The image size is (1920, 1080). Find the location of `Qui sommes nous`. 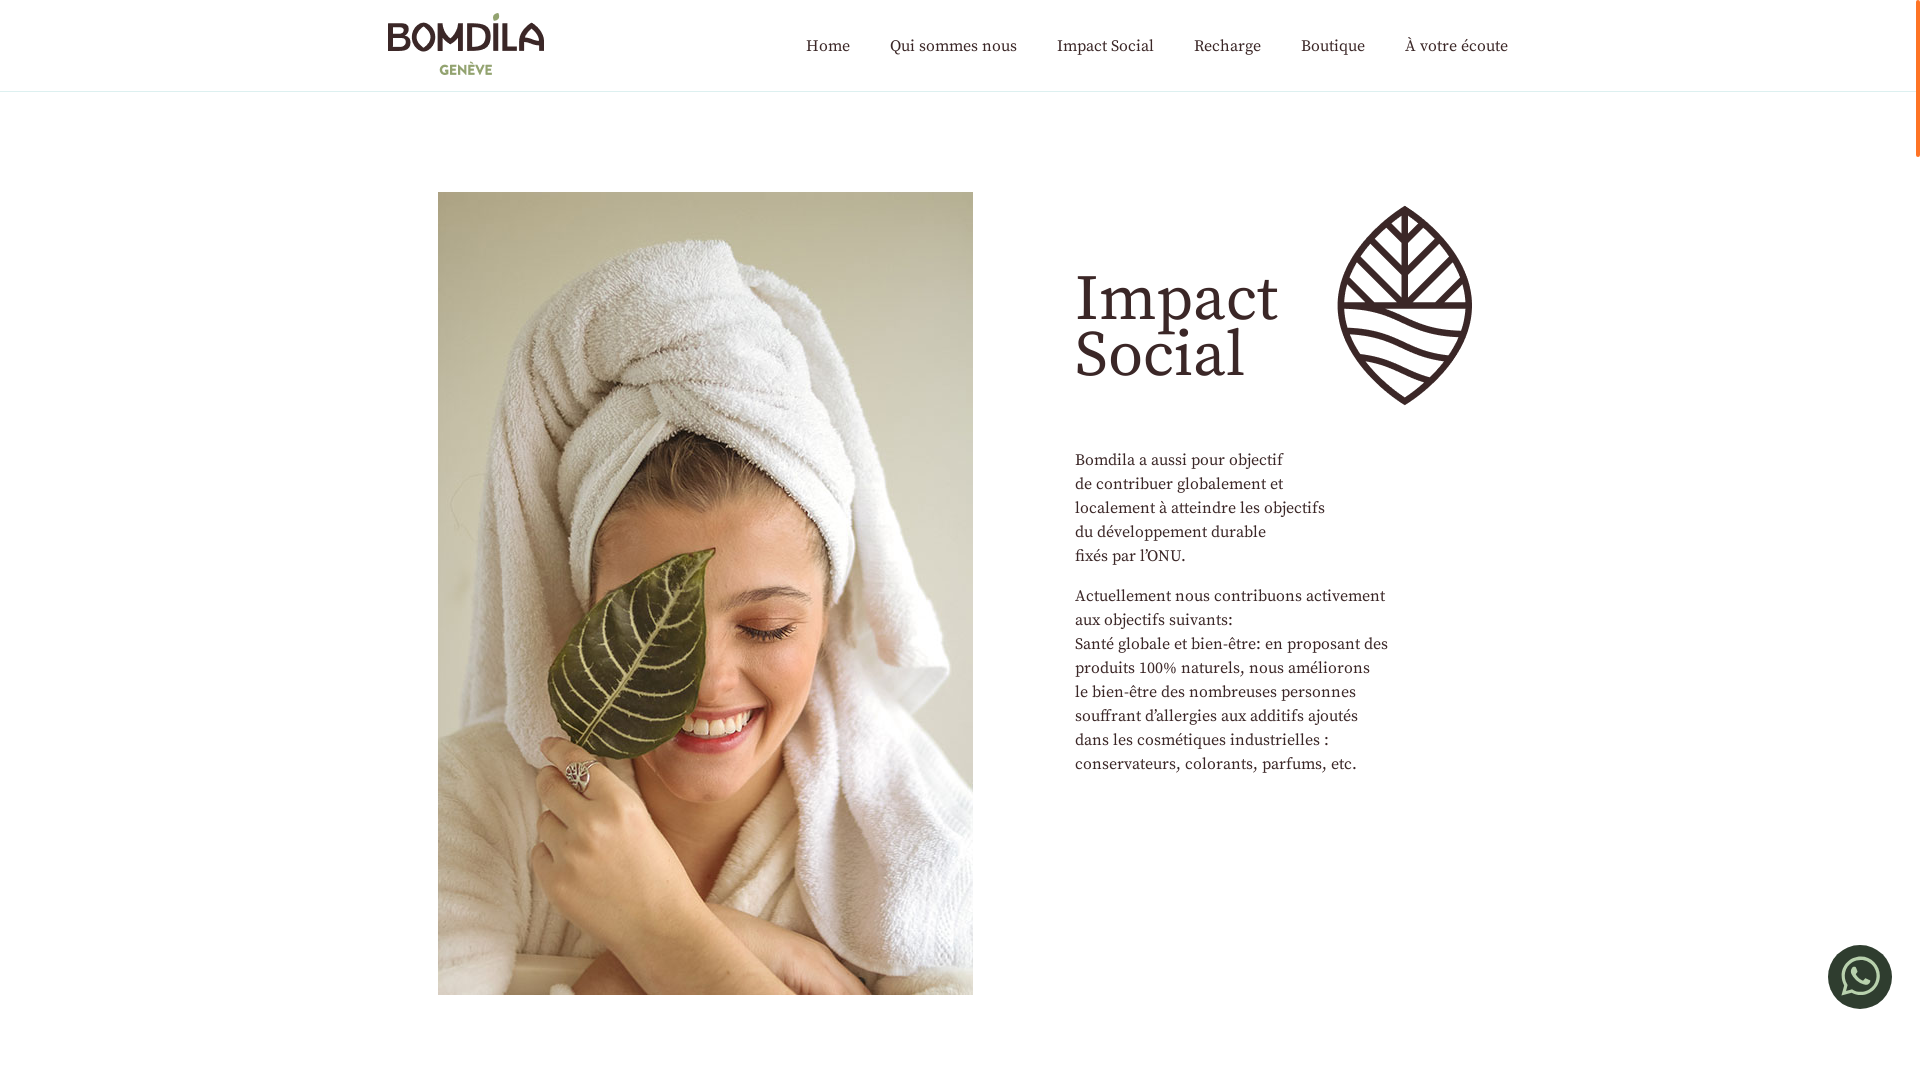

Qui sommes nous is located at coordinates (954, 46).